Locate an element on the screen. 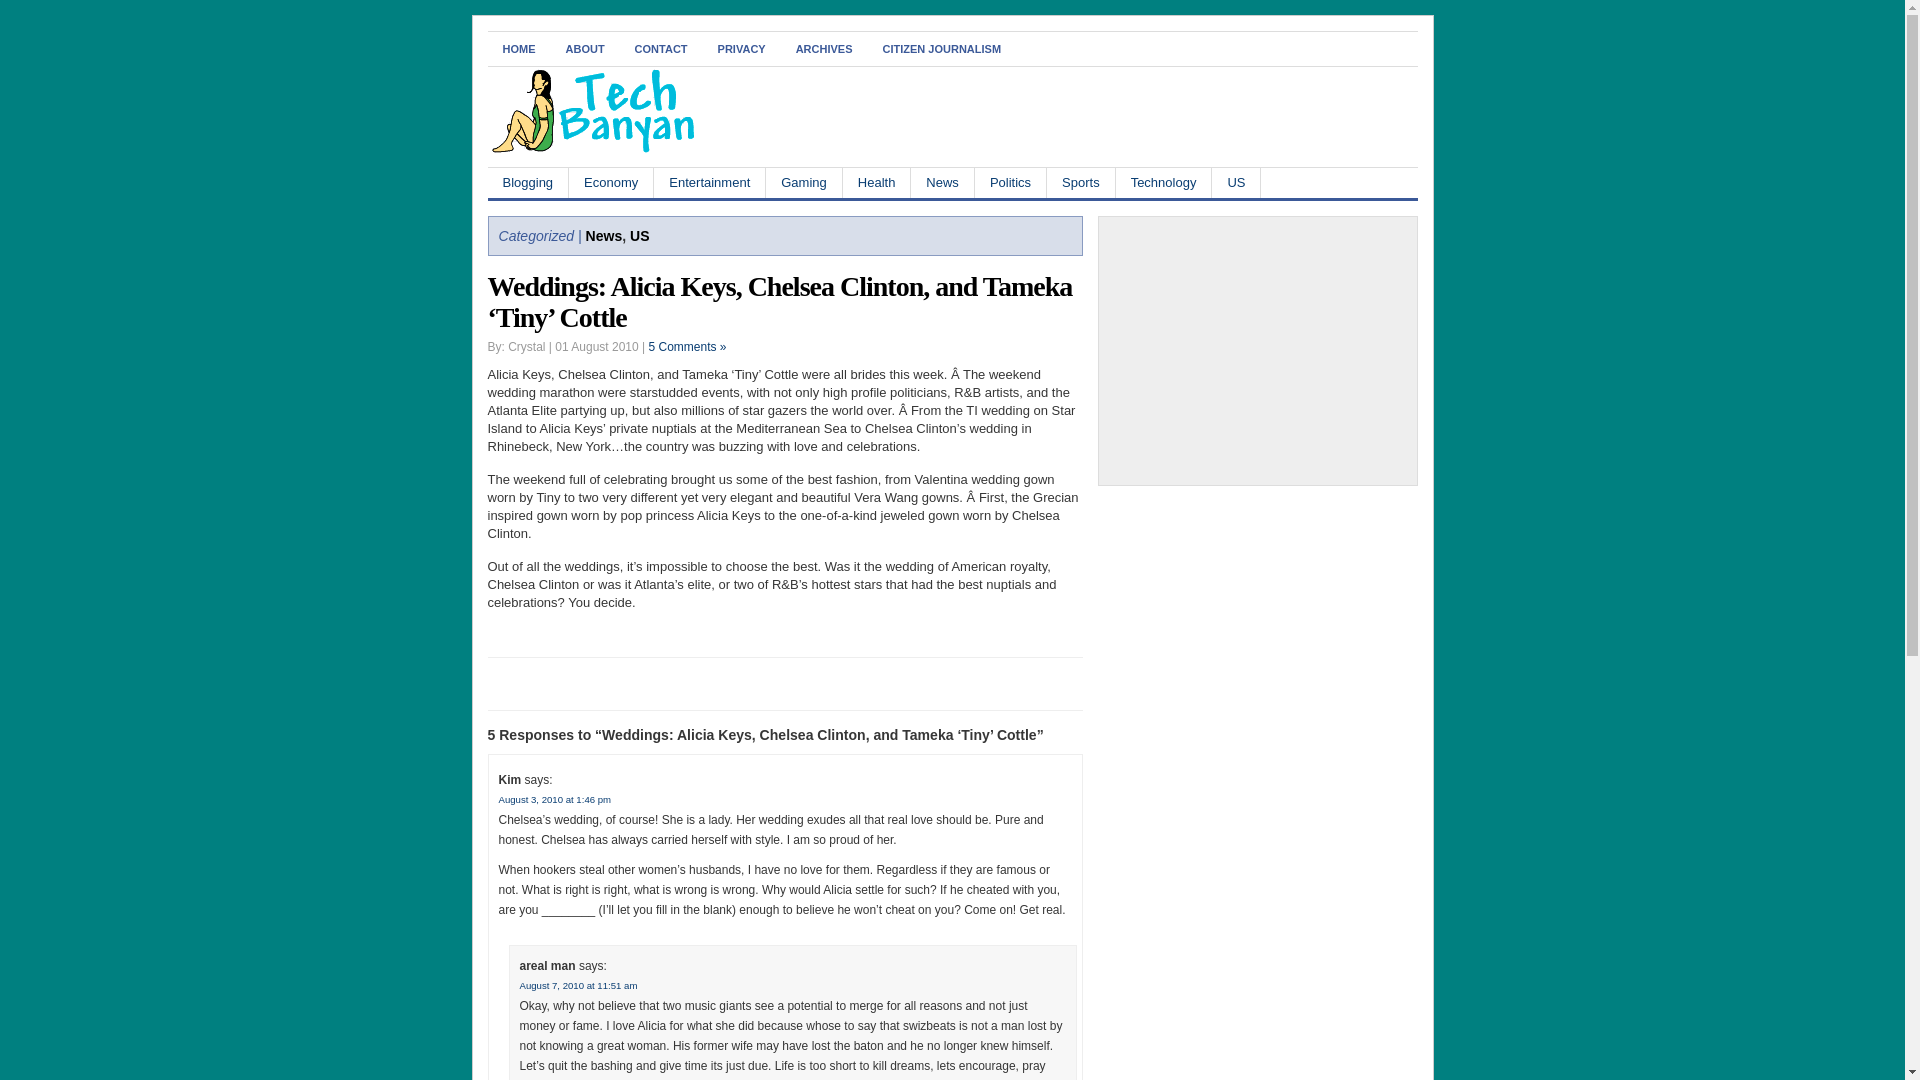 Image resolution: width=1920 pixels, height=1080 pixels. PRIVACY is located at coordinates (742, 48).